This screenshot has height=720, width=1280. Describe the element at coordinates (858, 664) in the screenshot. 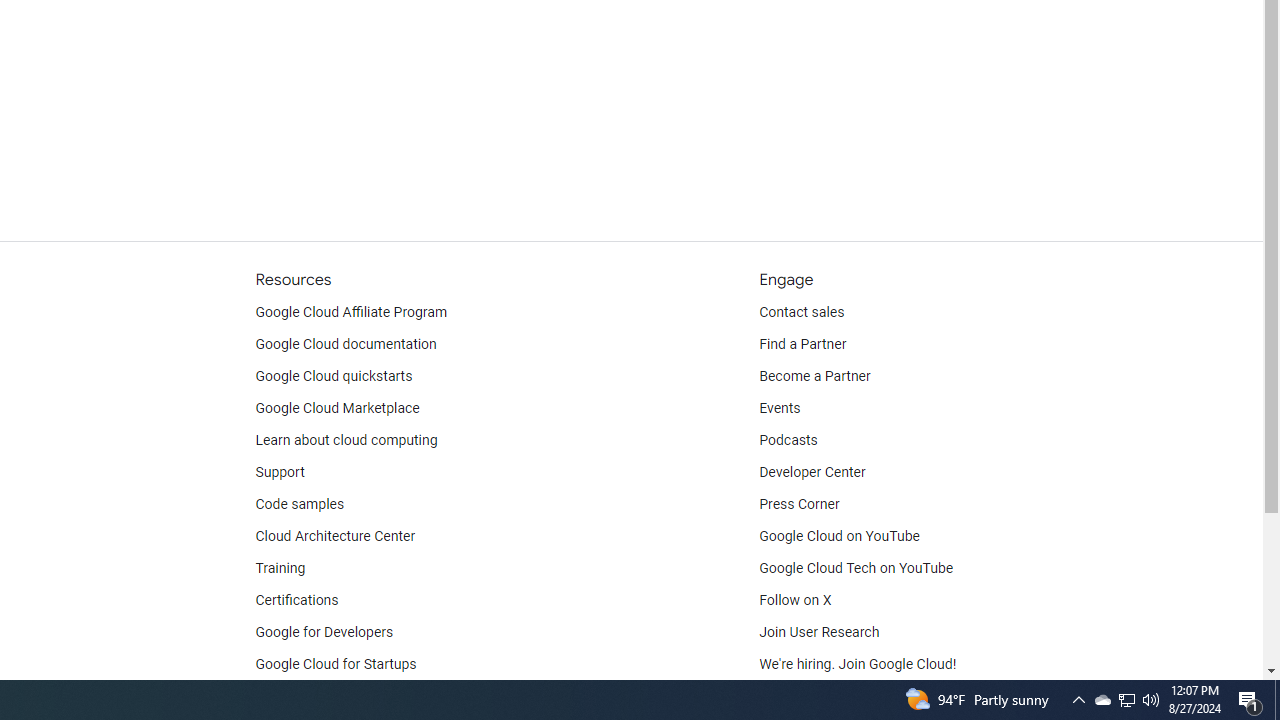

I see `We're hiring. Join Google Cloud!` at that location.